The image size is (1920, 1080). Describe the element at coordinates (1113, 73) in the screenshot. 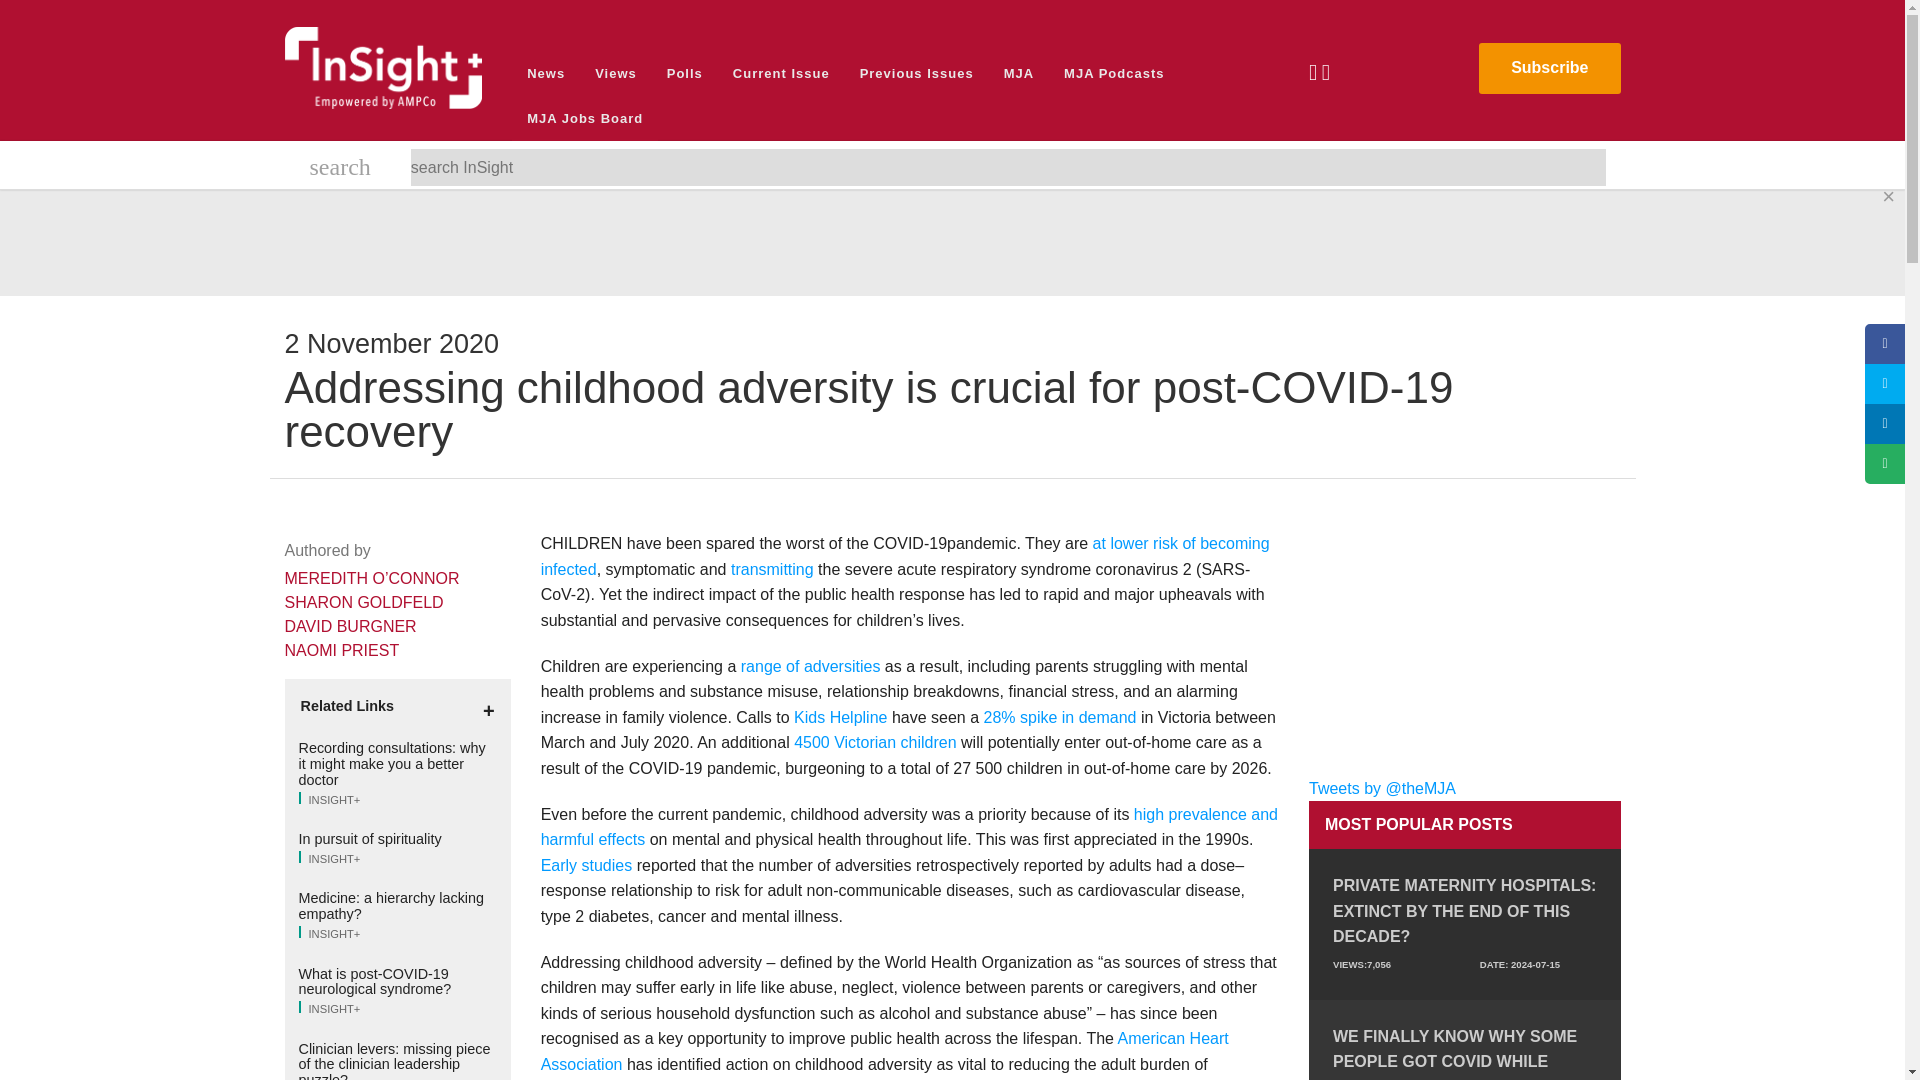

I see `MJA Podcasts` at that location.